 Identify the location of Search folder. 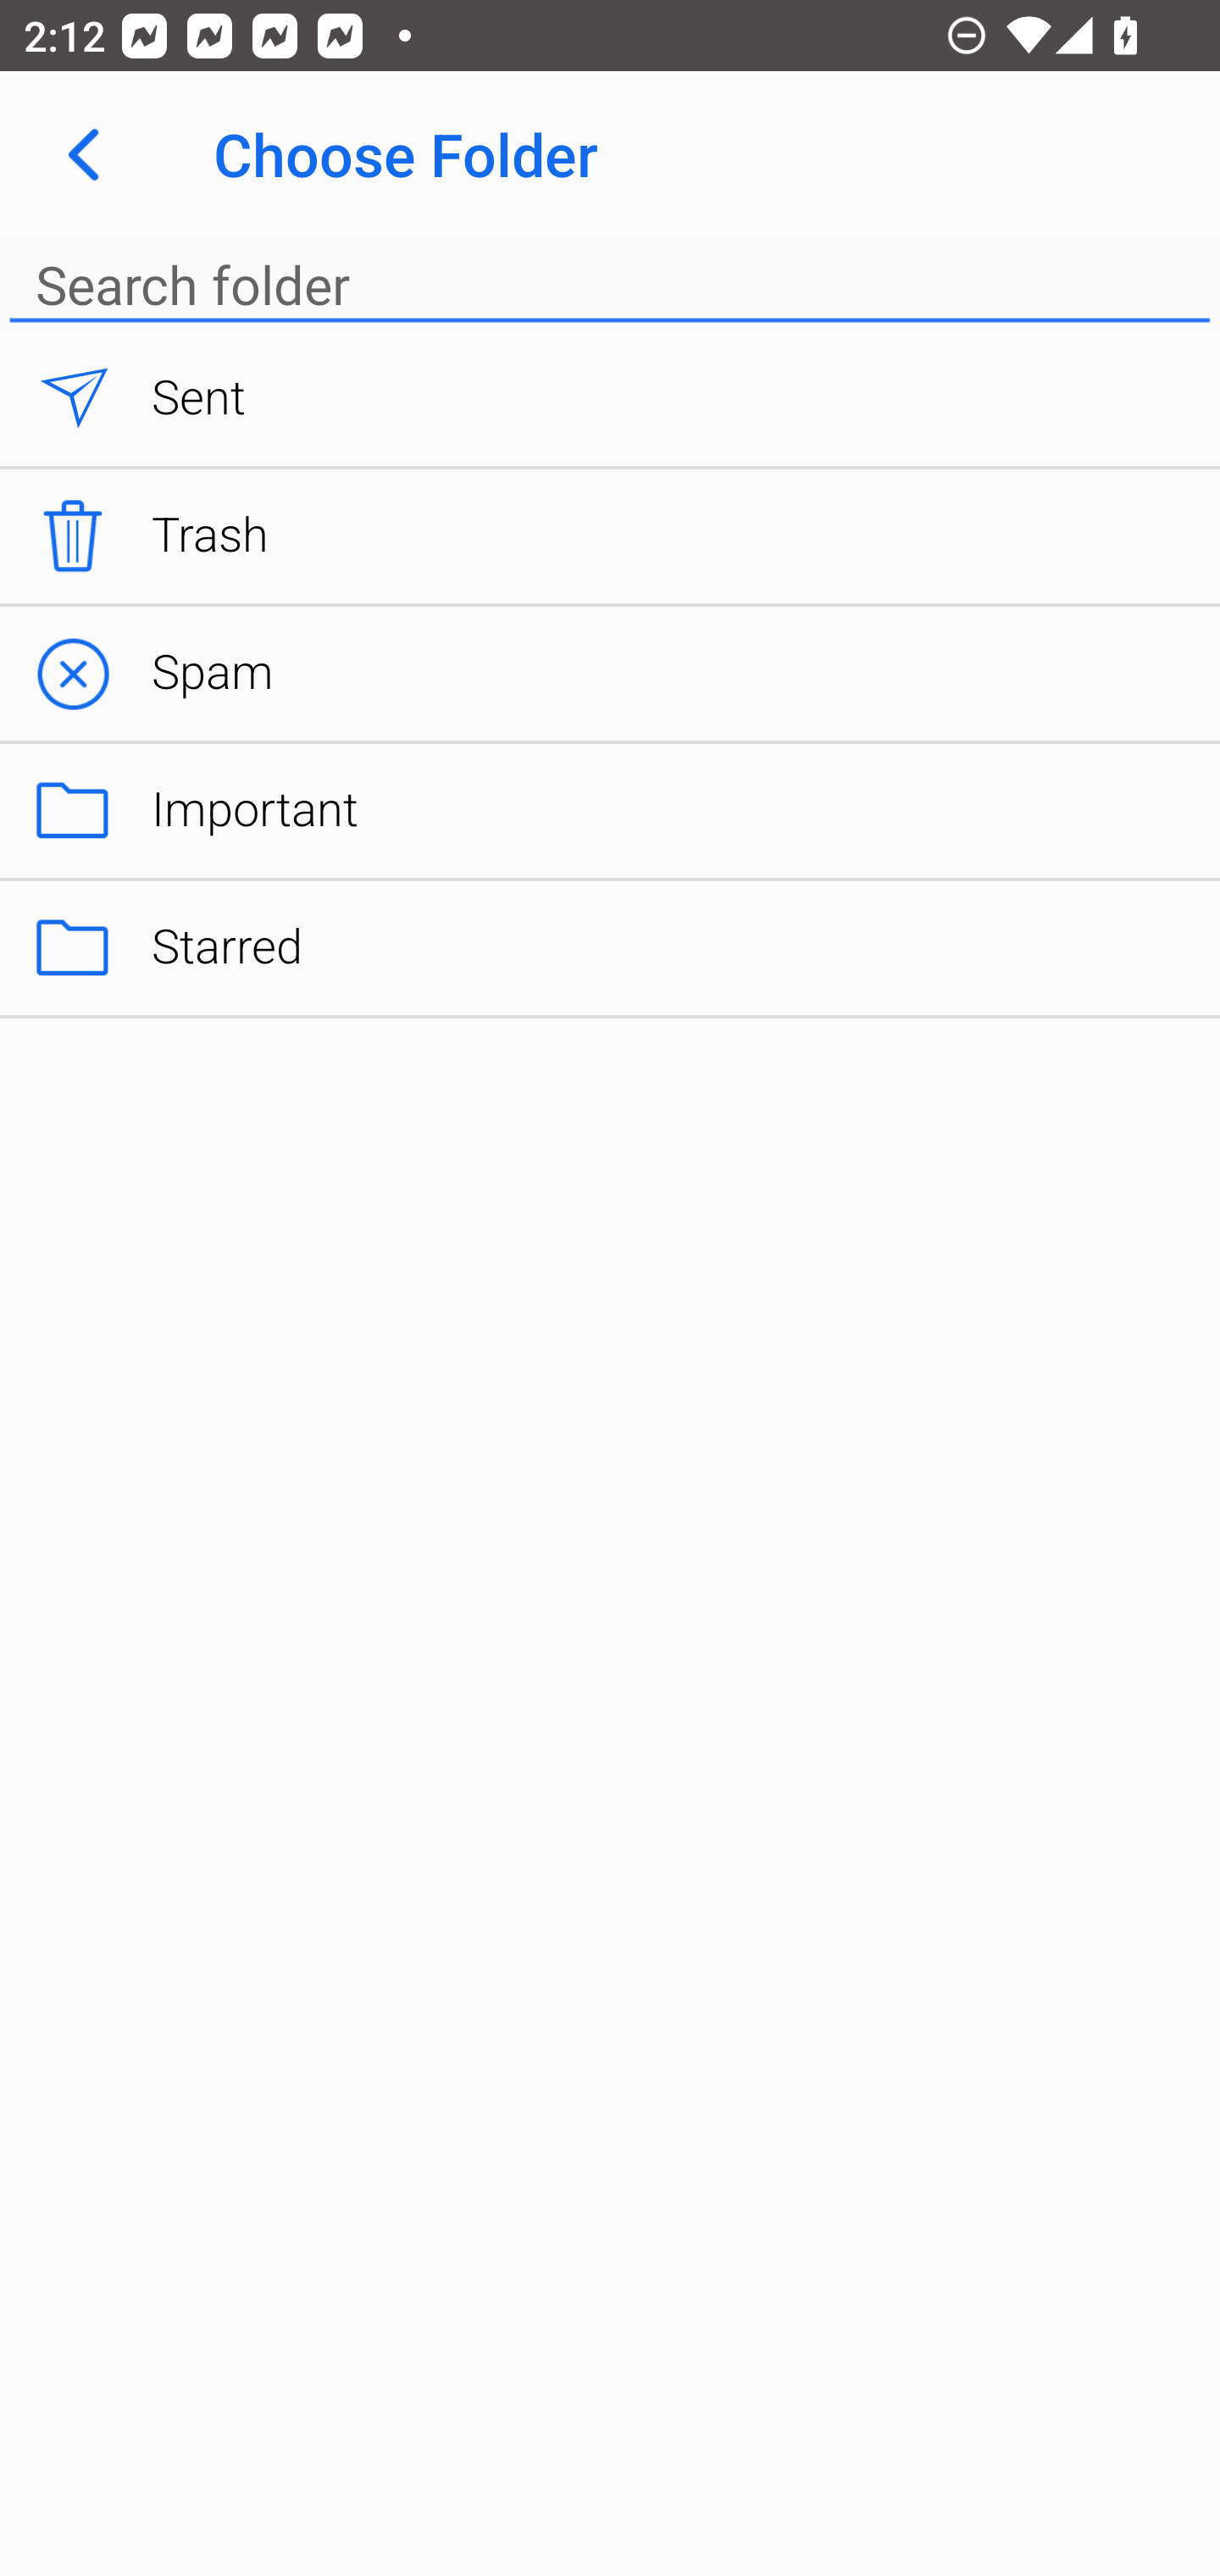
(610, 285).